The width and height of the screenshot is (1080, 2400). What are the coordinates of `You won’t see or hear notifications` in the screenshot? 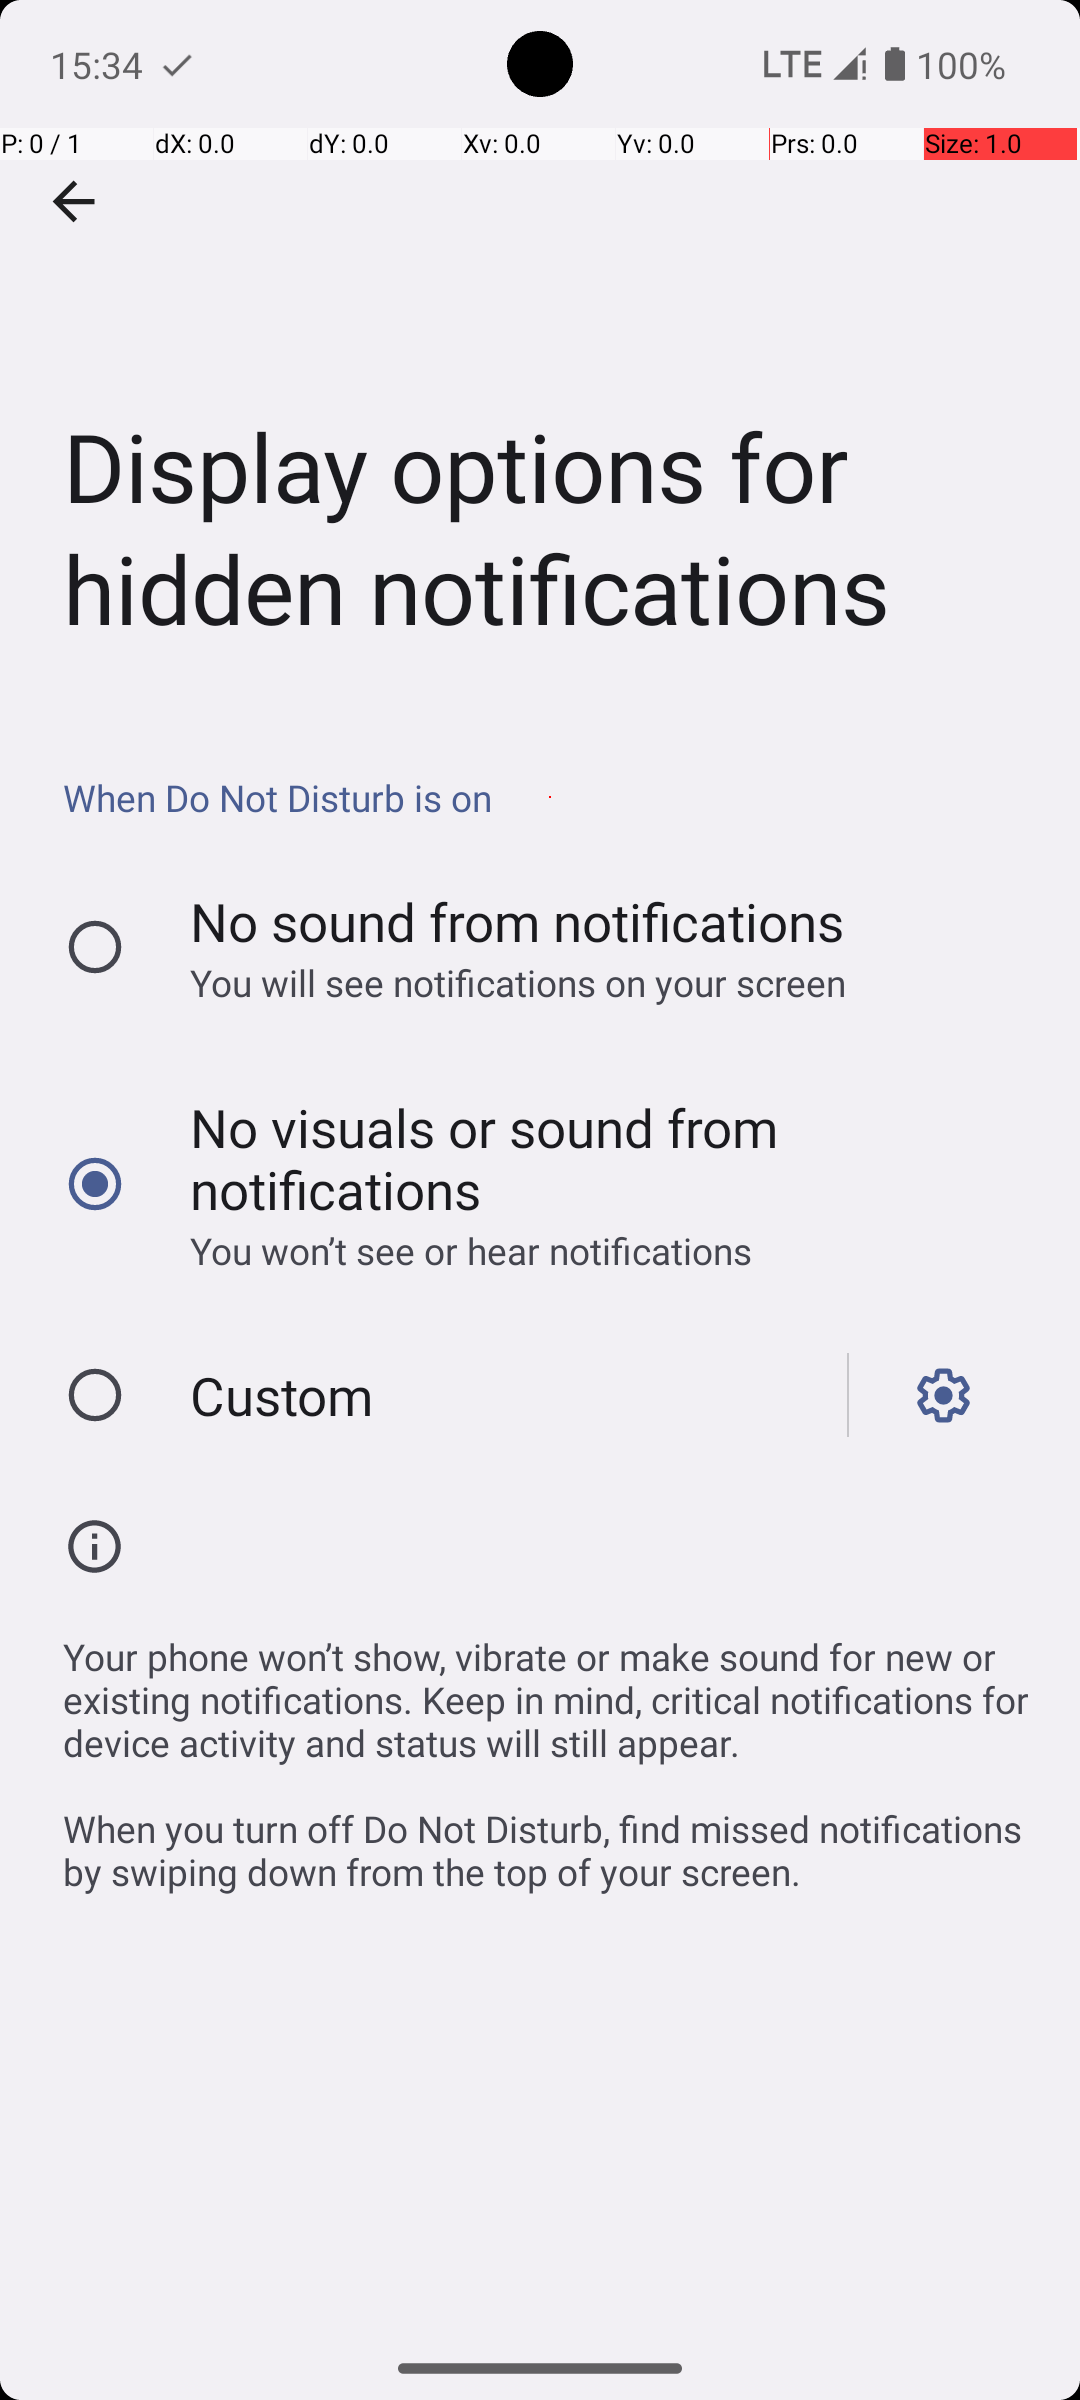 It's located at (593, 1250).